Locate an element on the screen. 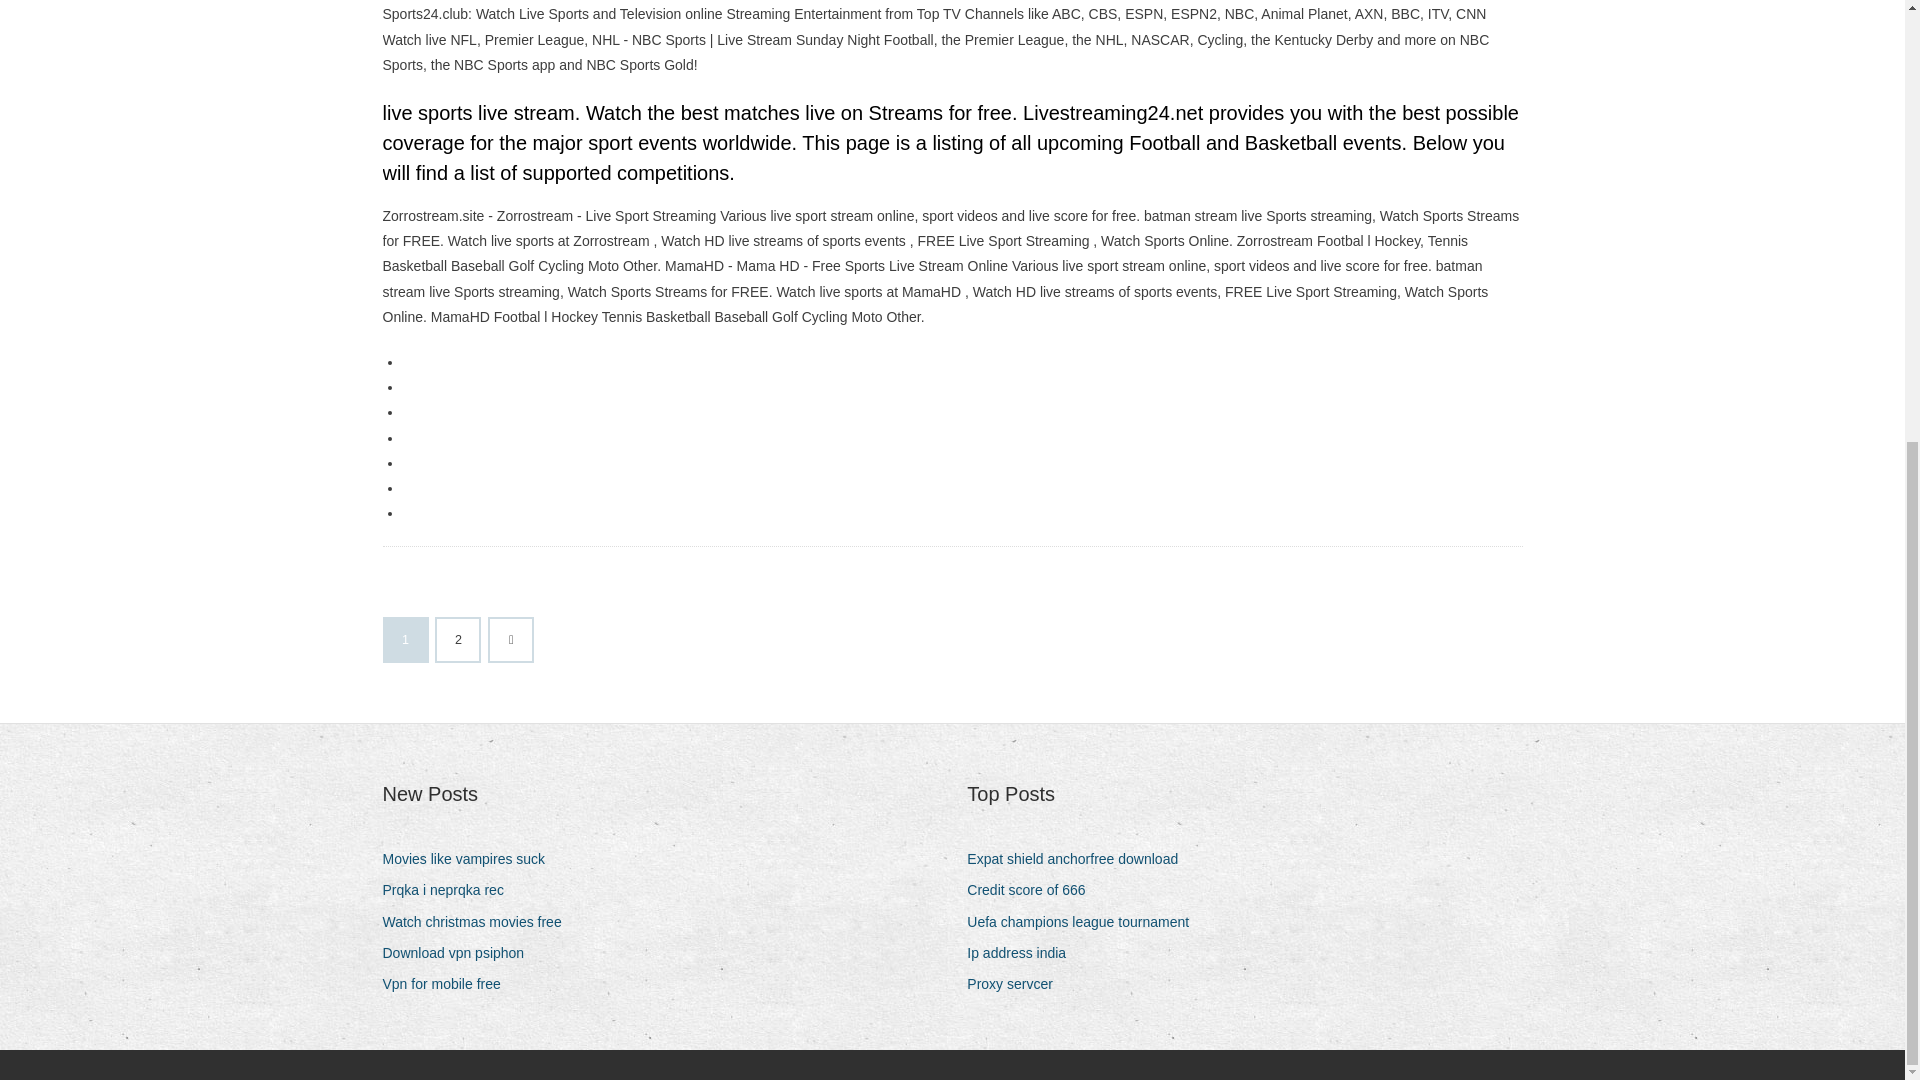  Credit score of 666 is located at coordinates (1034, 890).